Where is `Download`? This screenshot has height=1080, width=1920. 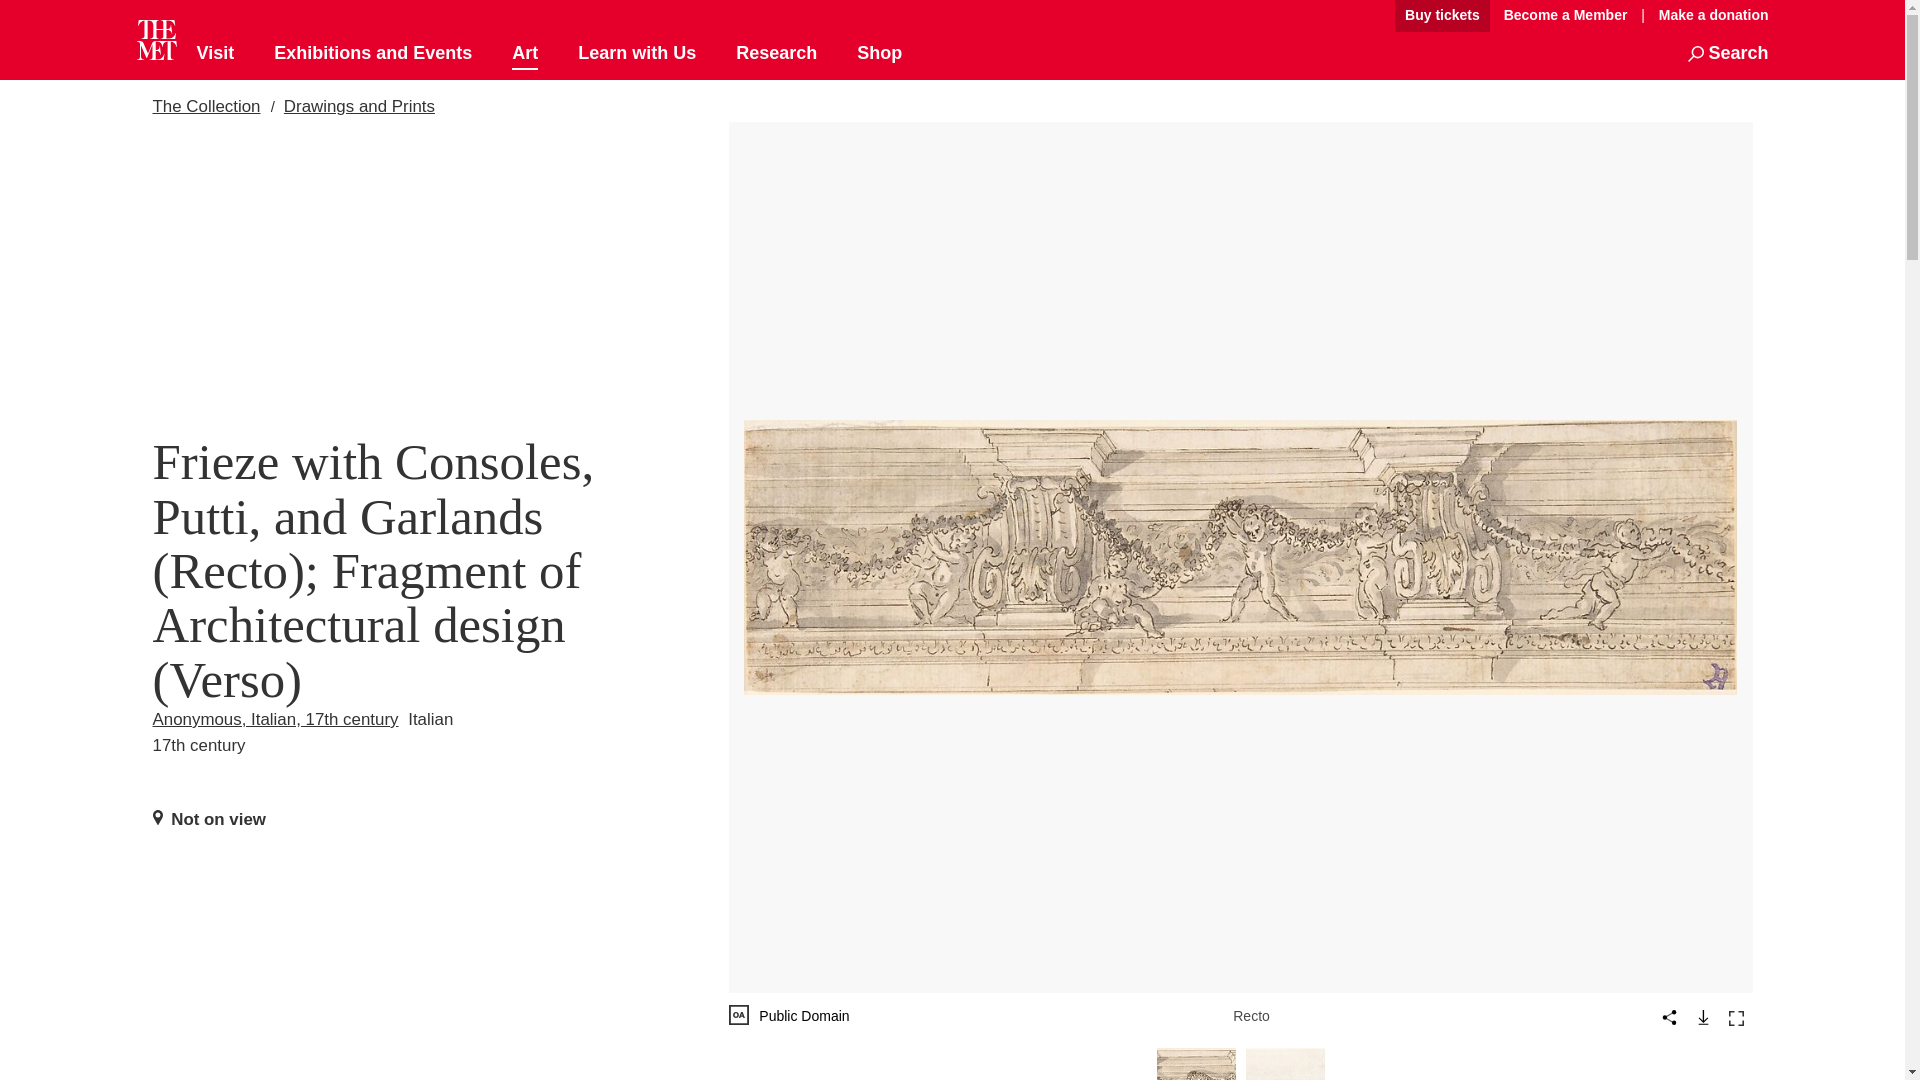 Download is located at coordinates (1702, 1016).